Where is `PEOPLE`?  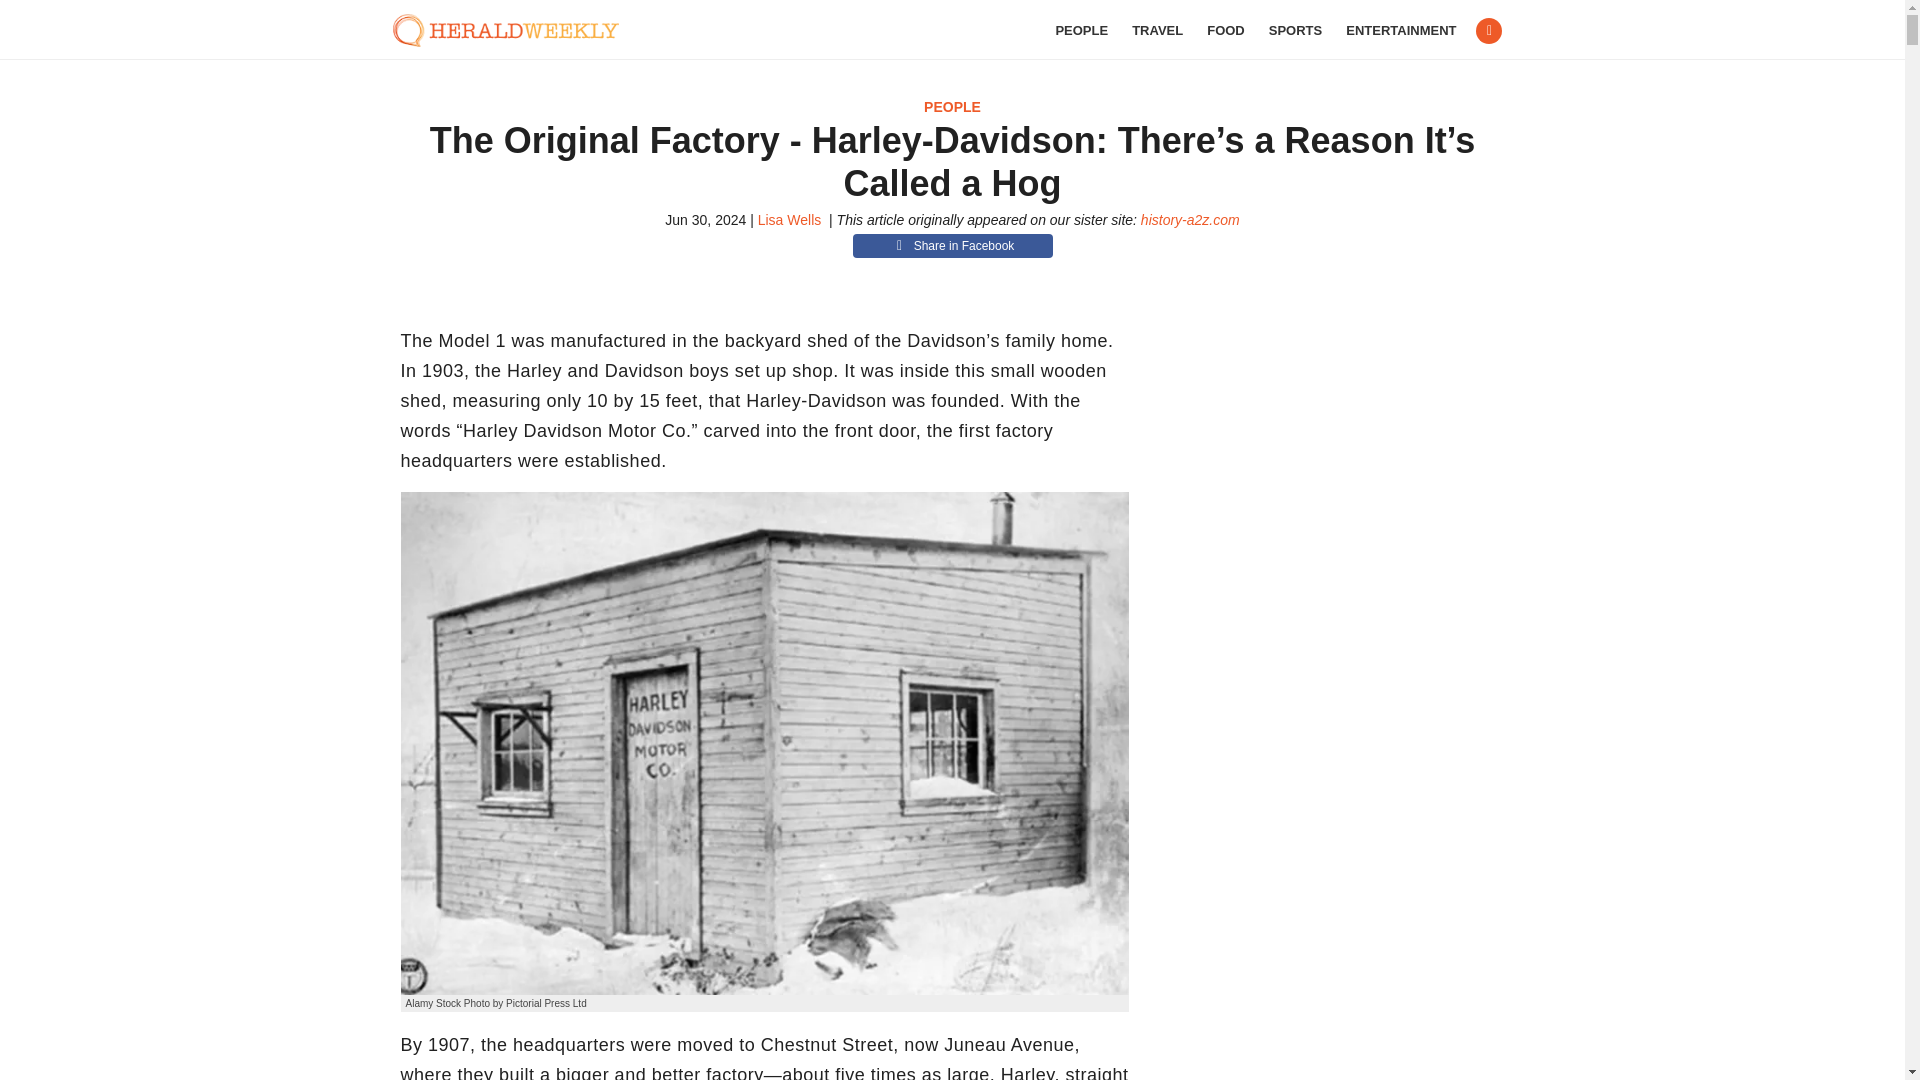 PEOPLE is located at coordinates (952, 106).